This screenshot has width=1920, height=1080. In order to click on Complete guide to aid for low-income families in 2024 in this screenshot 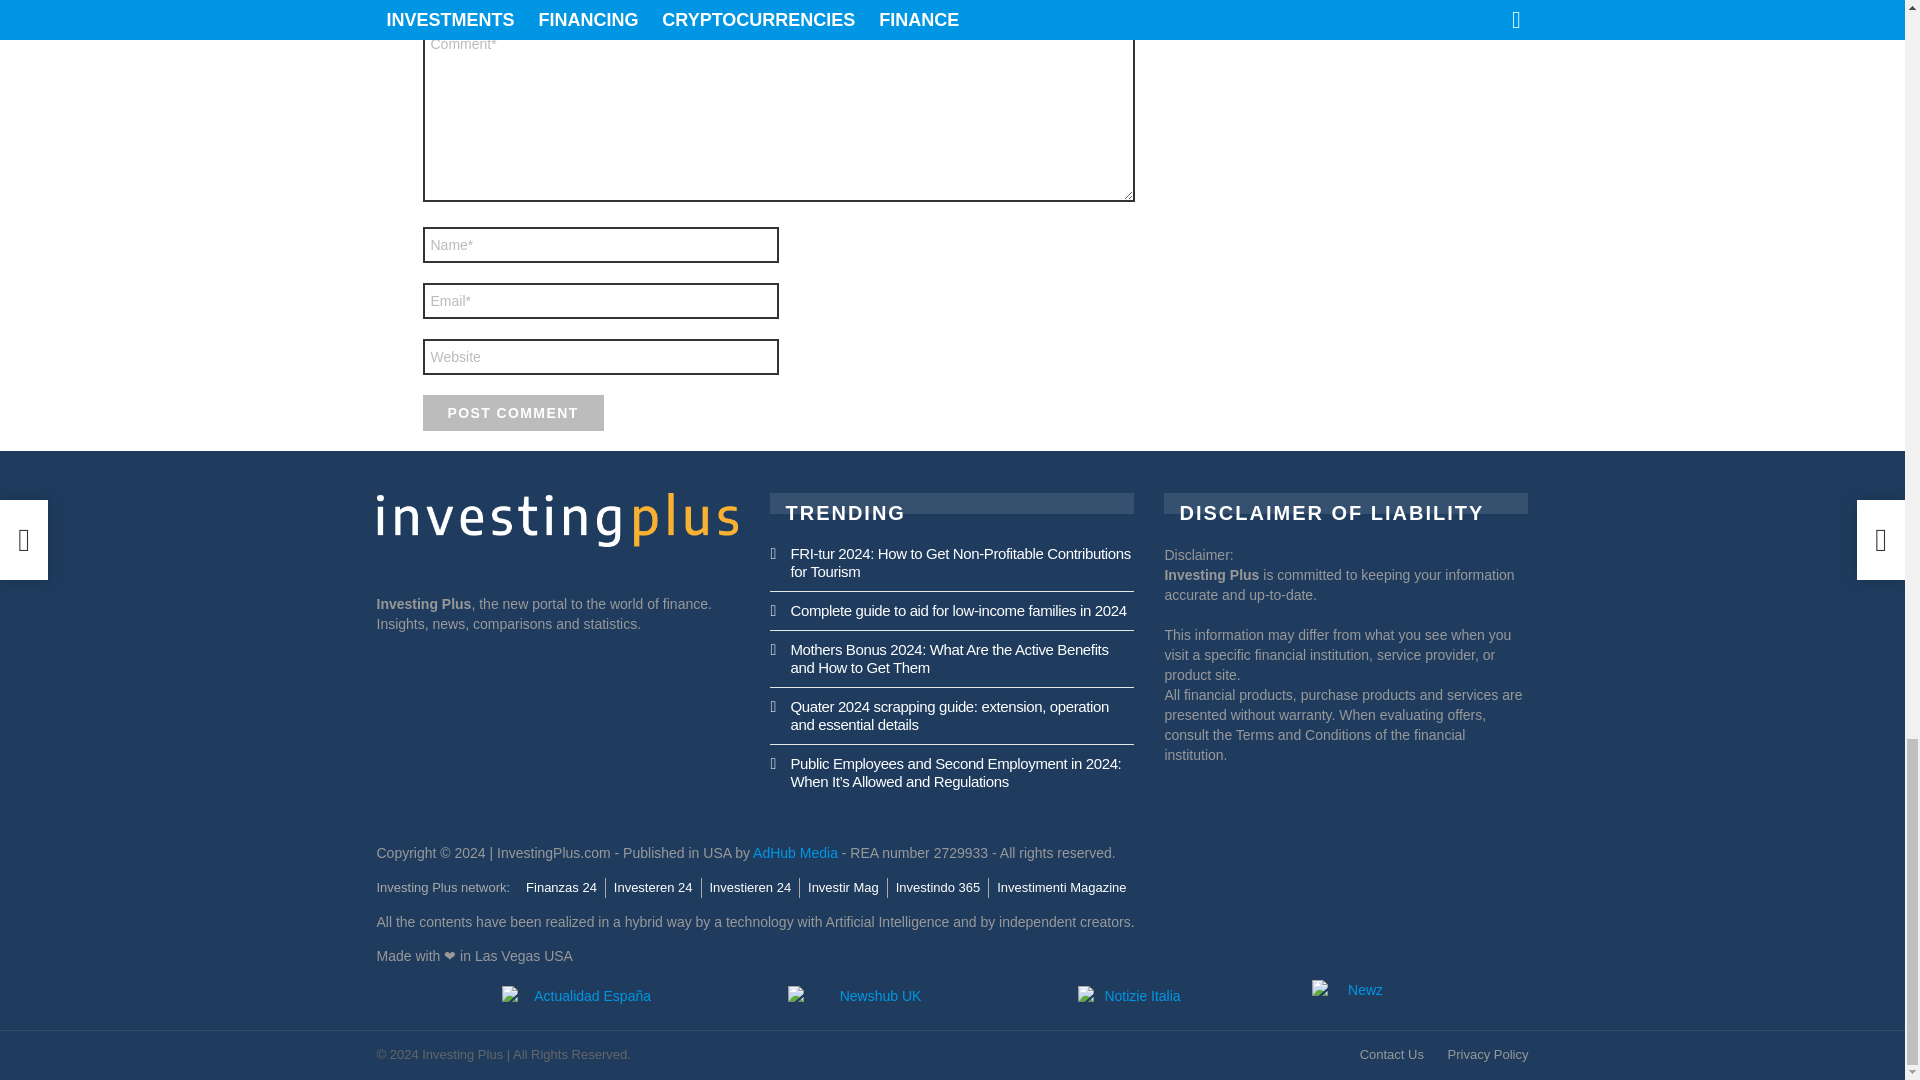, I will do `click(957, 610)`.